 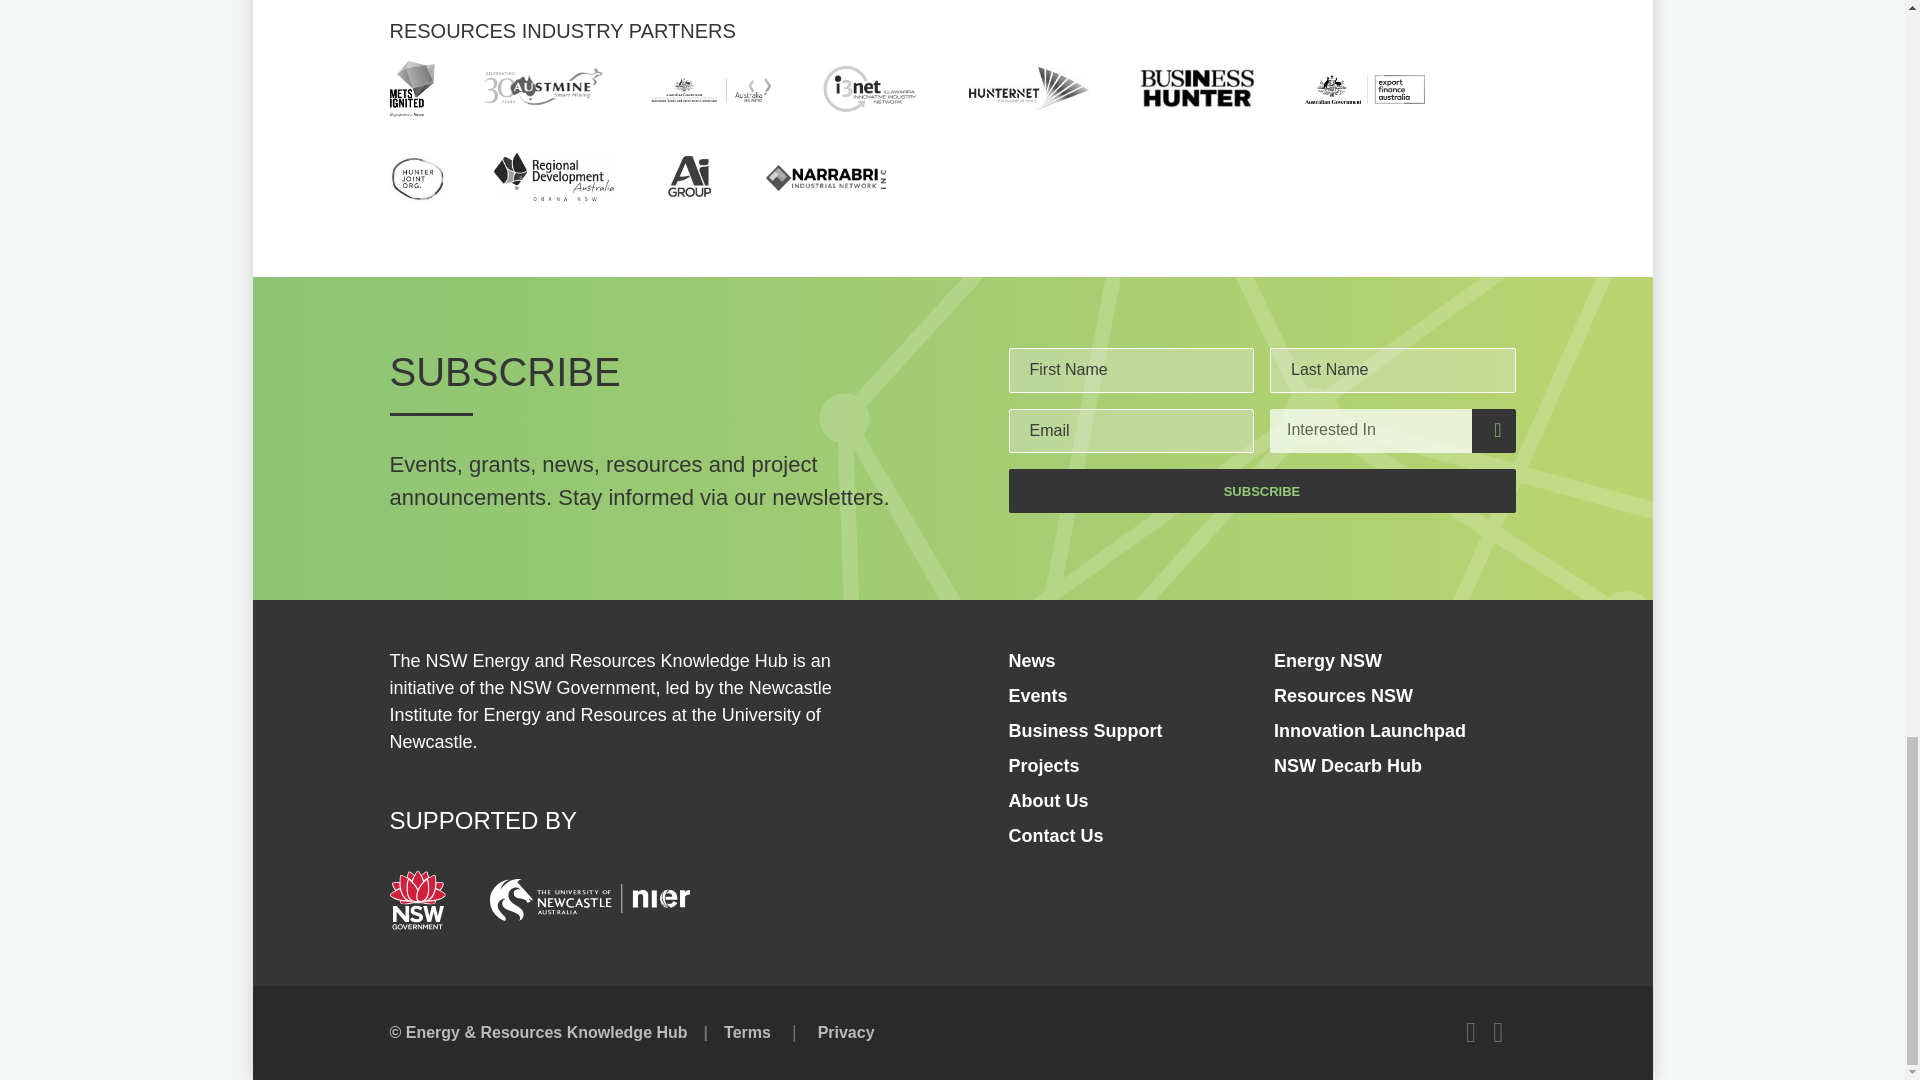 What do you see at coordinates (1084, 730) in the screenshot?
I see `Business Support` at bounding box center [1084, 730].